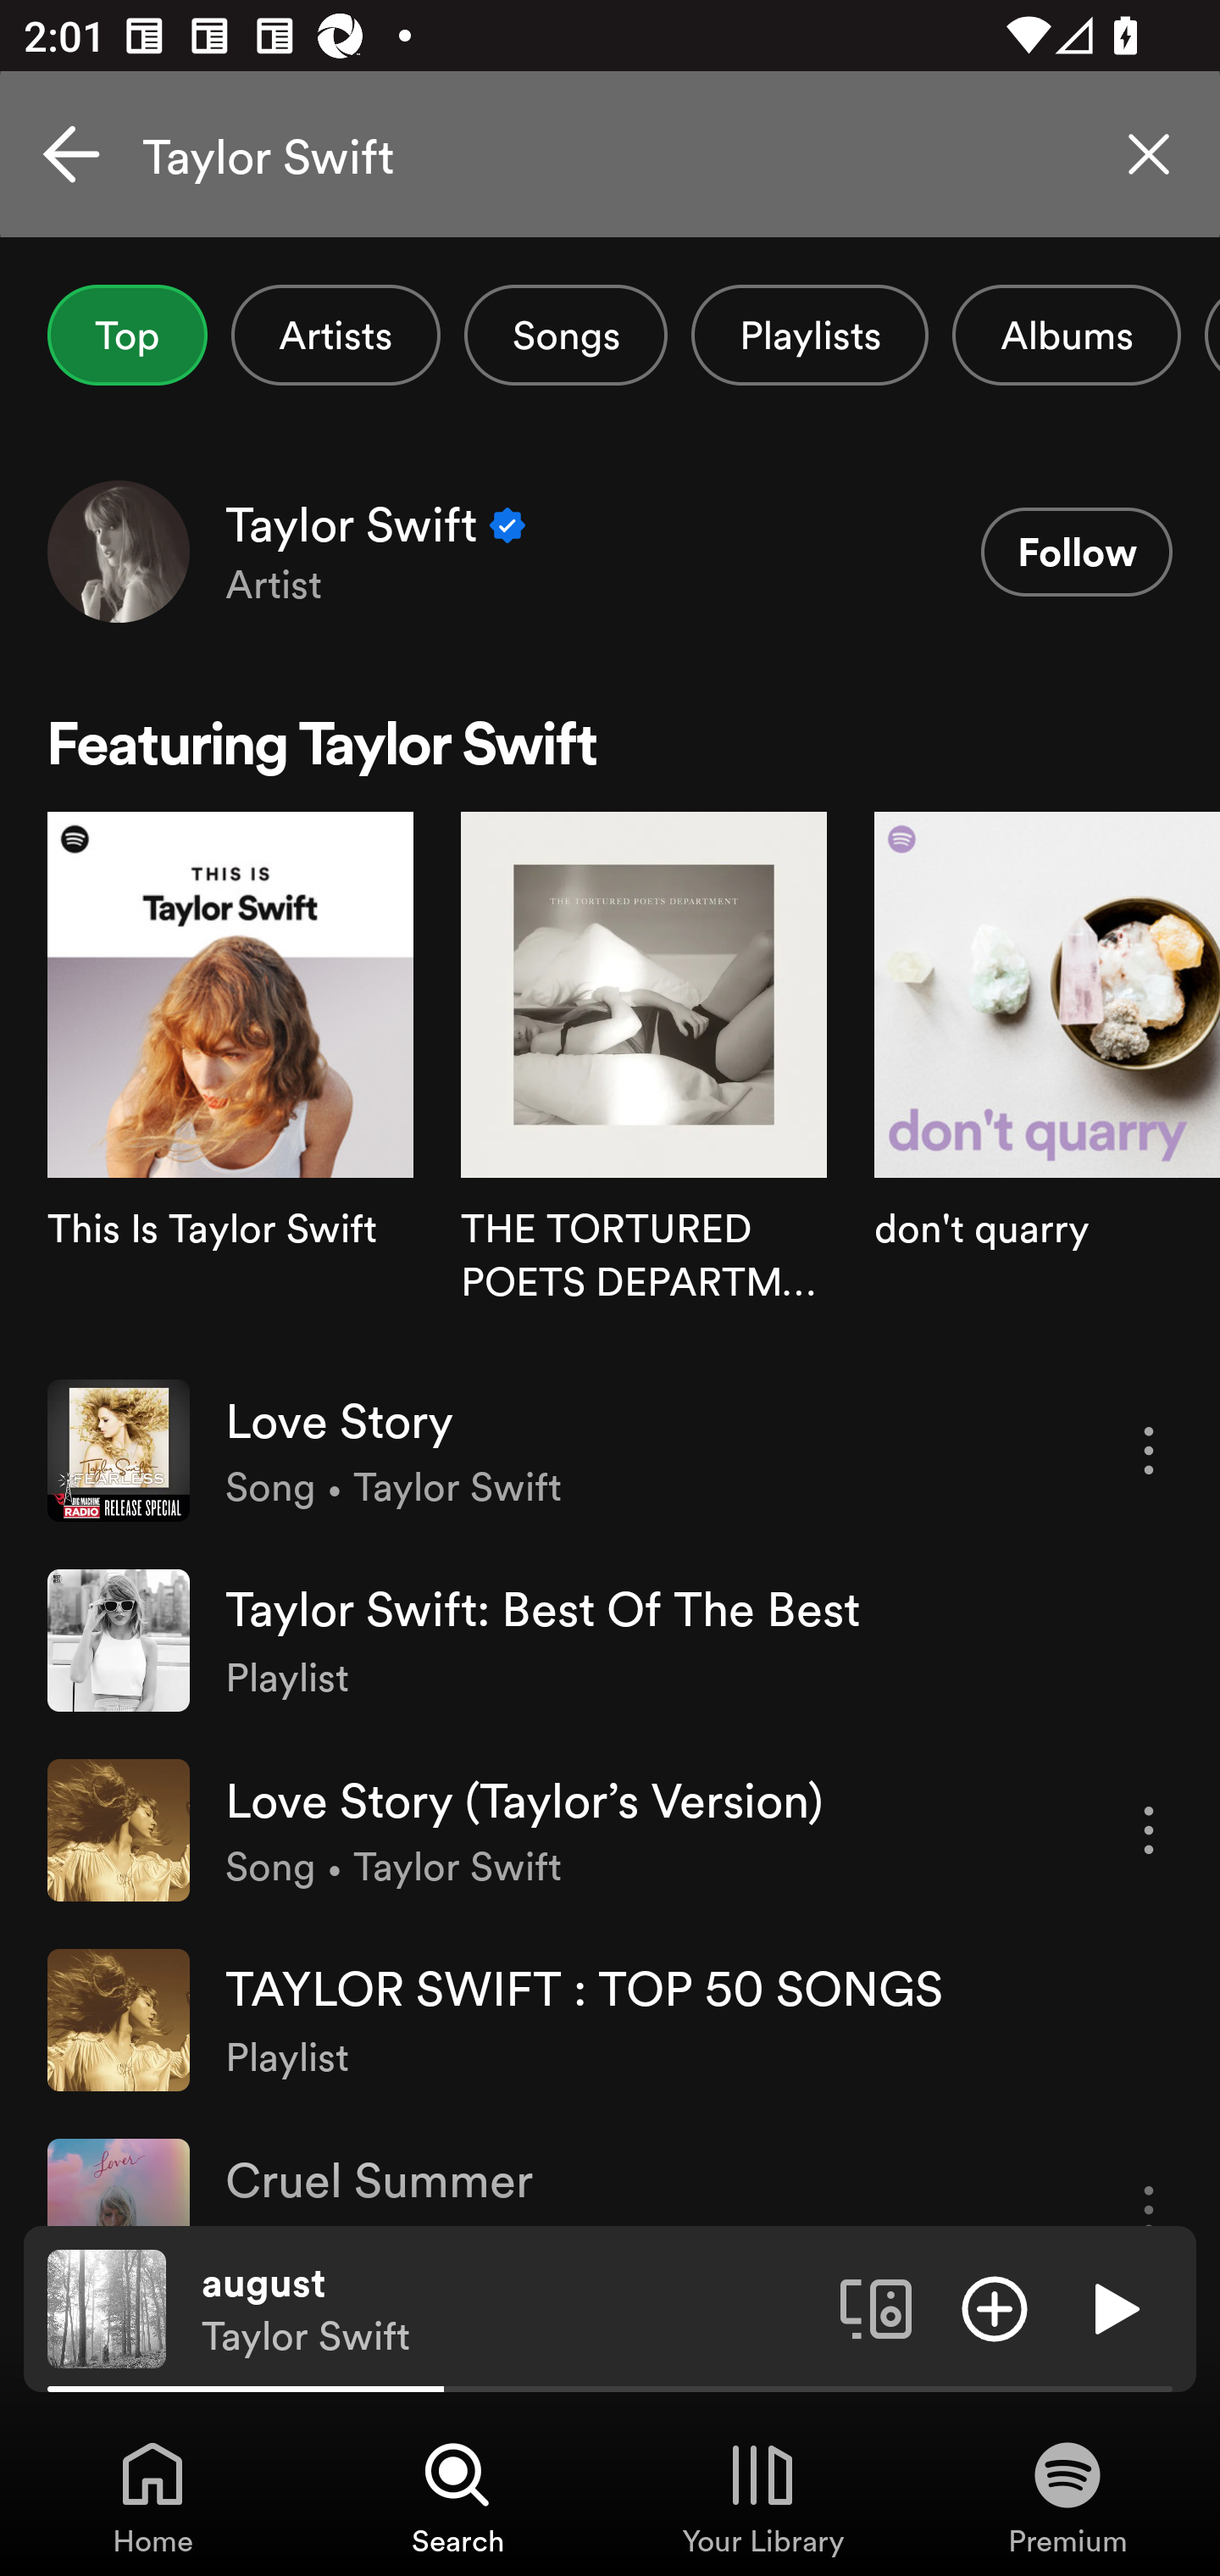  I want to click on Songs, so click(566, 335).